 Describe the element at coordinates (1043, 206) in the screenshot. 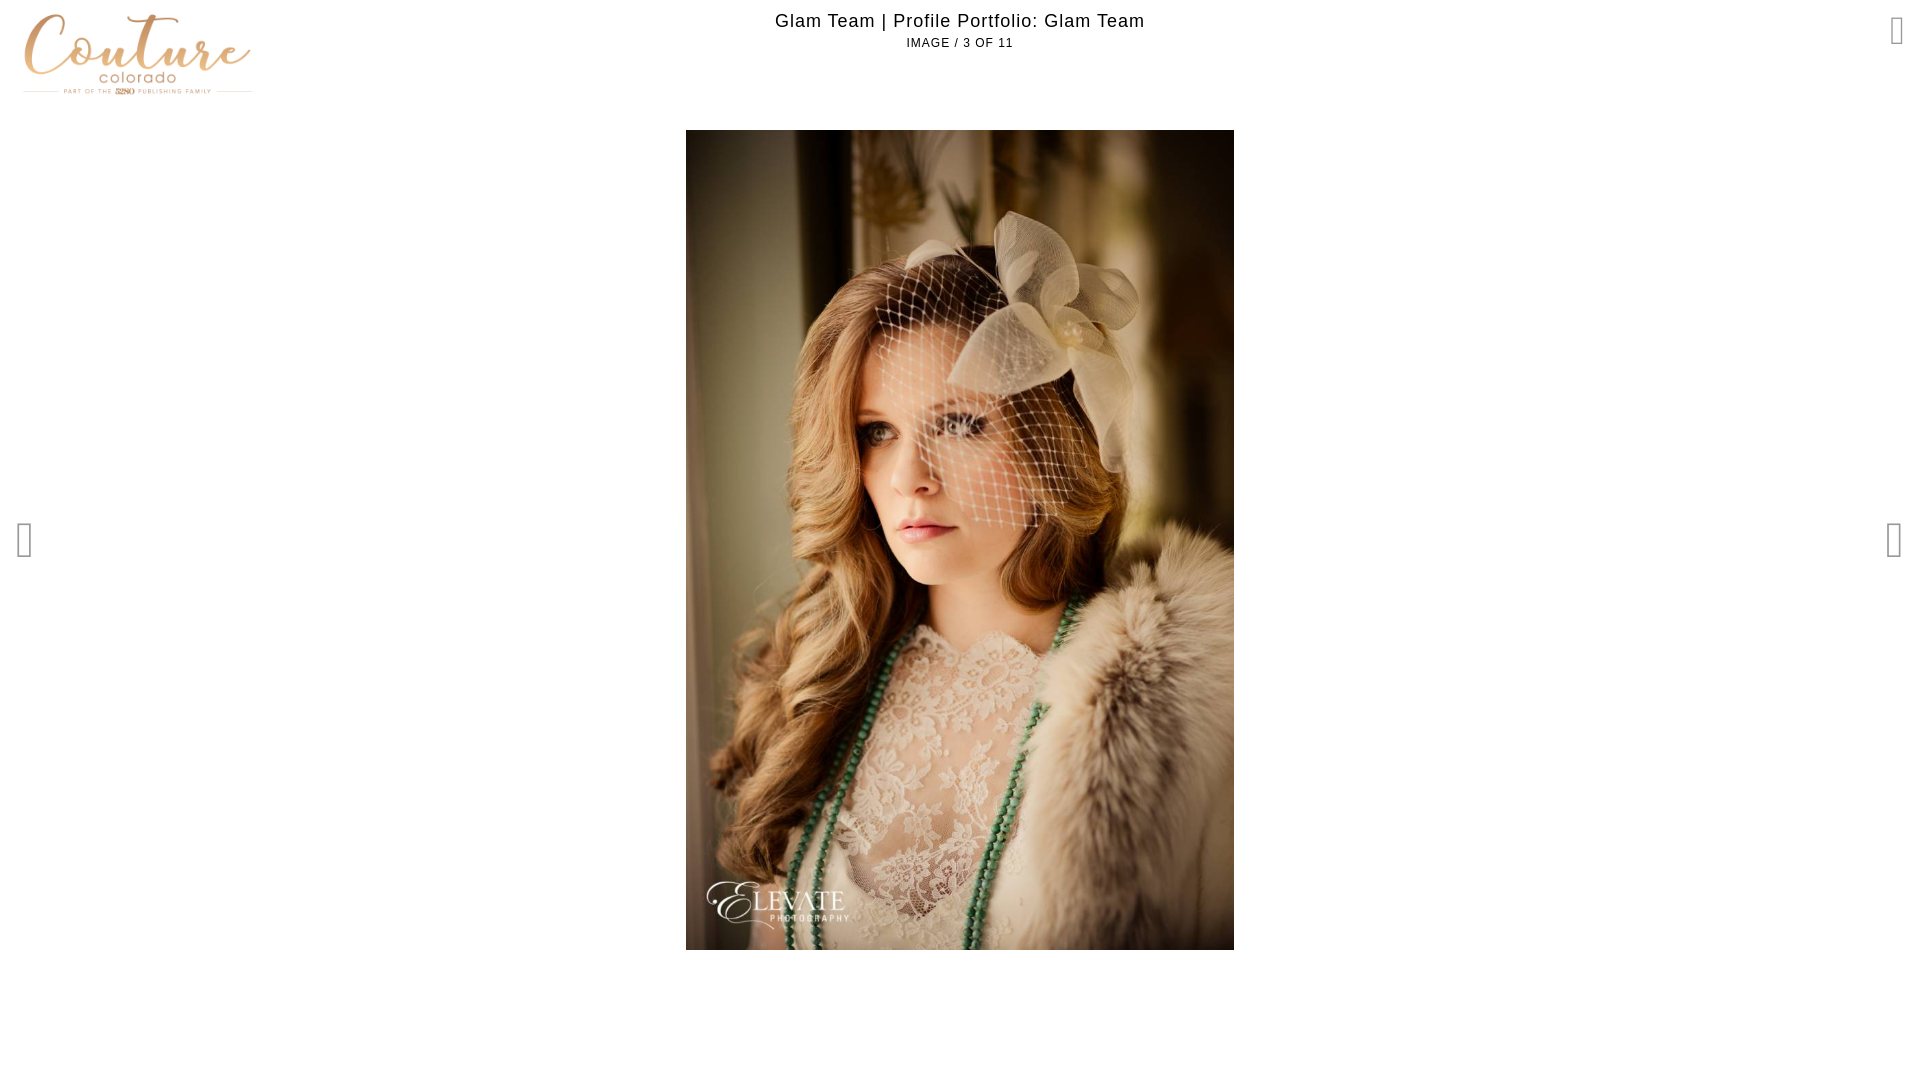

I see `REAL WEDDINGS` at that location.